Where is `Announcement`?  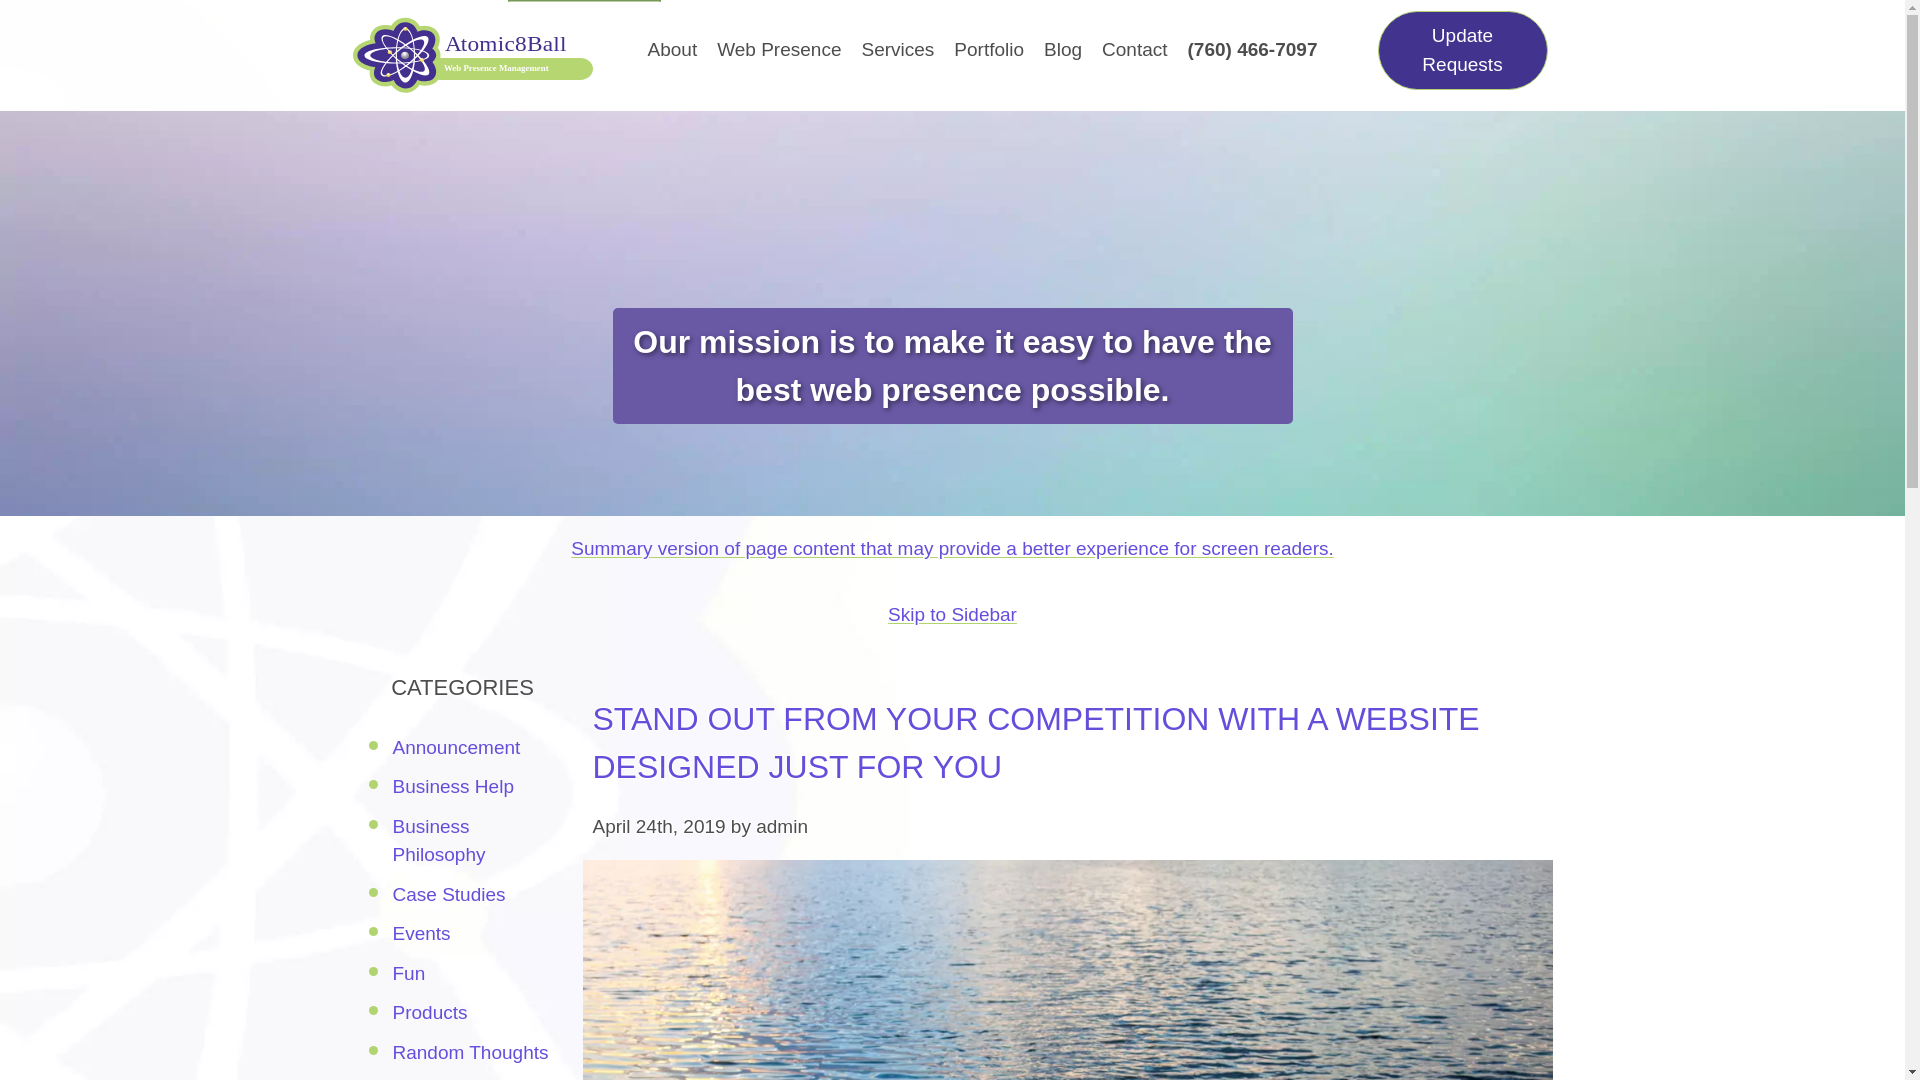 Announcement is located at coordinates (456, 747).